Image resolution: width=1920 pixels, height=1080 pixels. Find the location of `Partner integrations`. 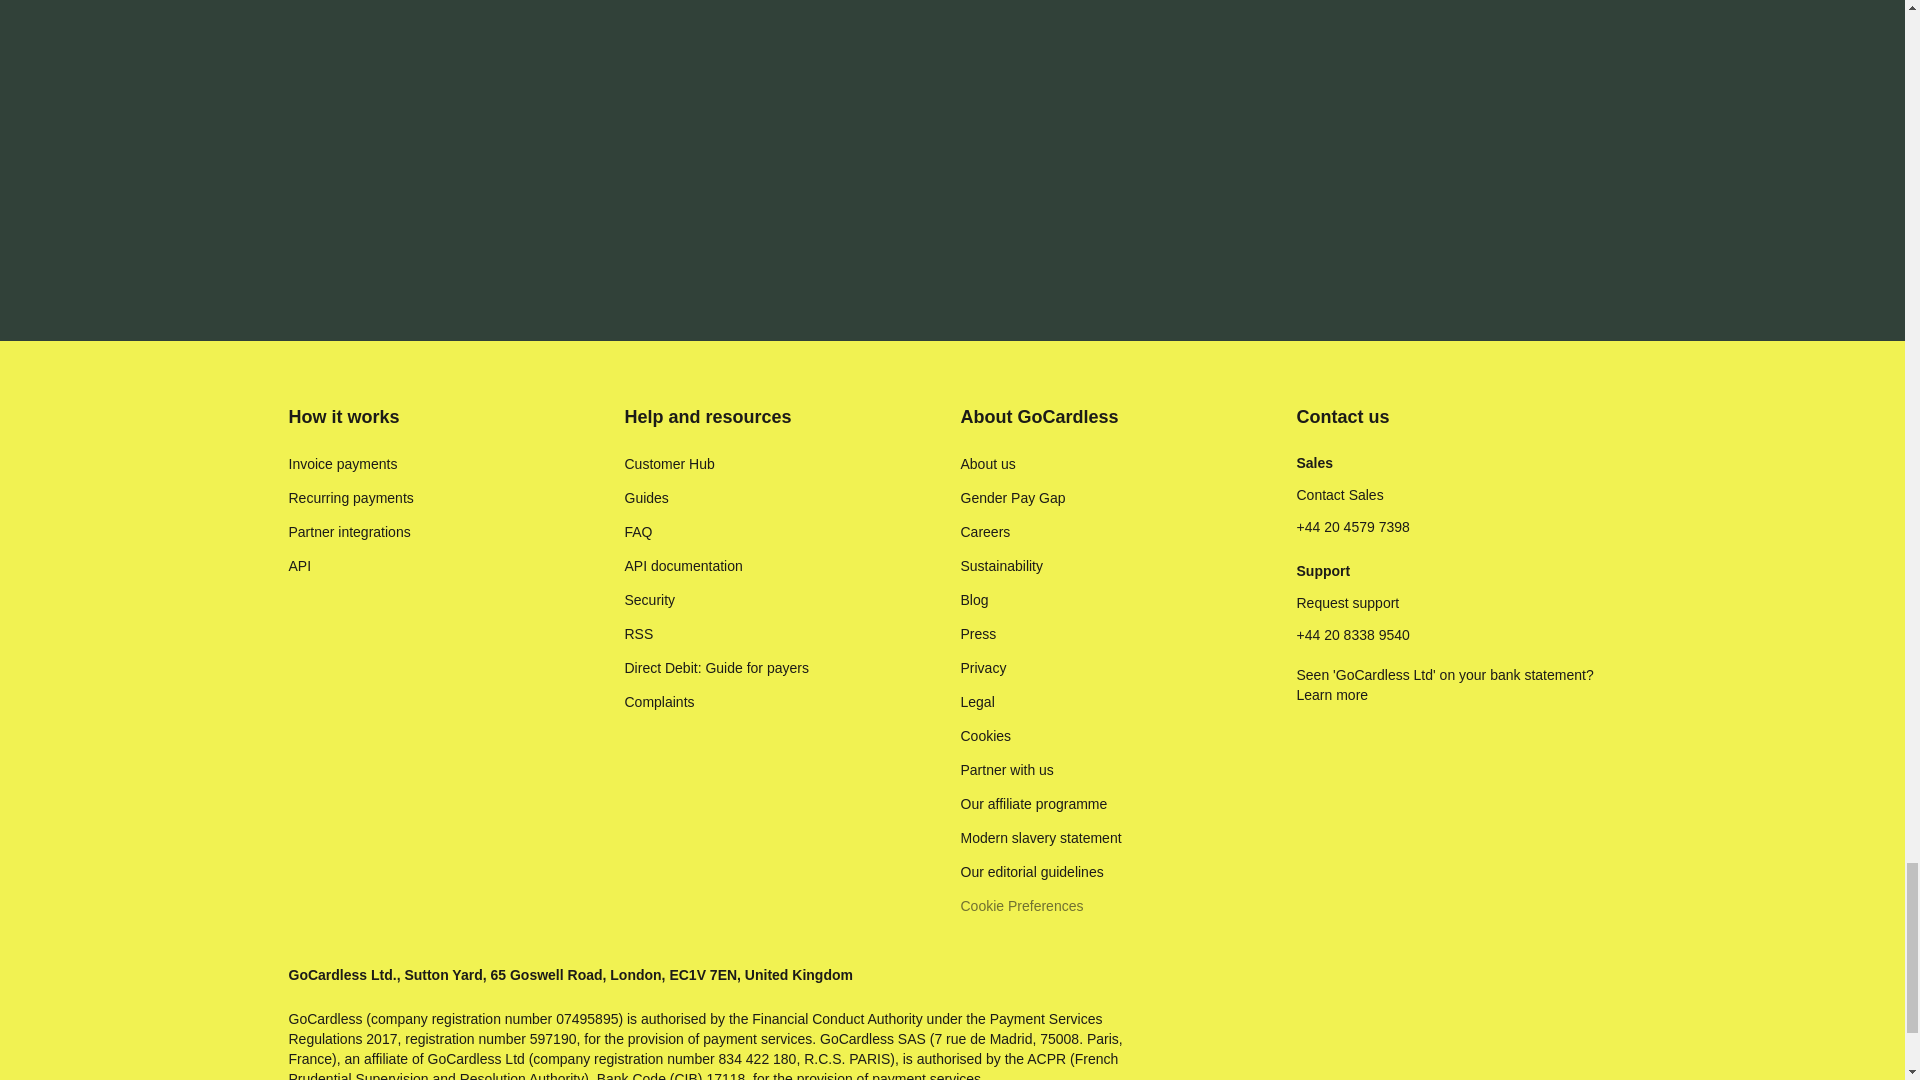

Partner integrations is located at coordinates (349, 532).